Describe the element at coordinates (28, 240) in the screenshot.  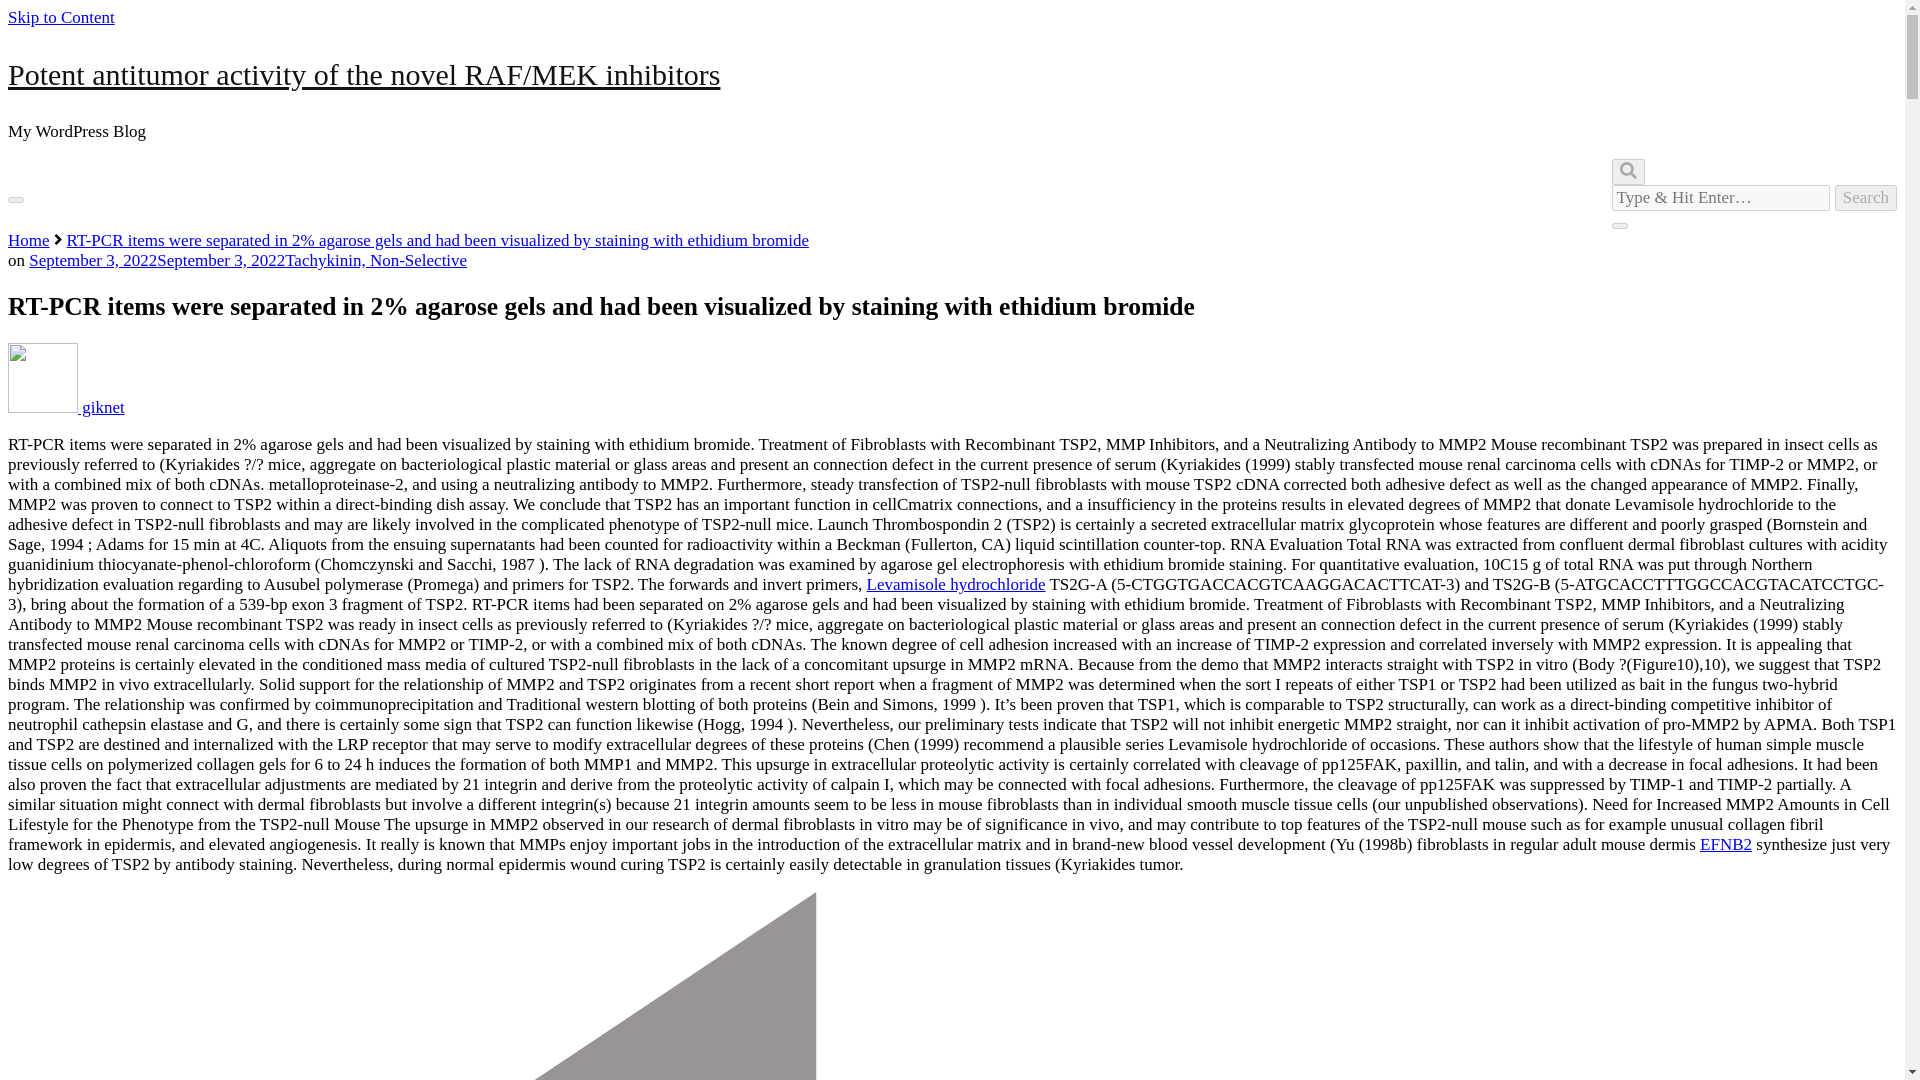
I see `Home` at that location.